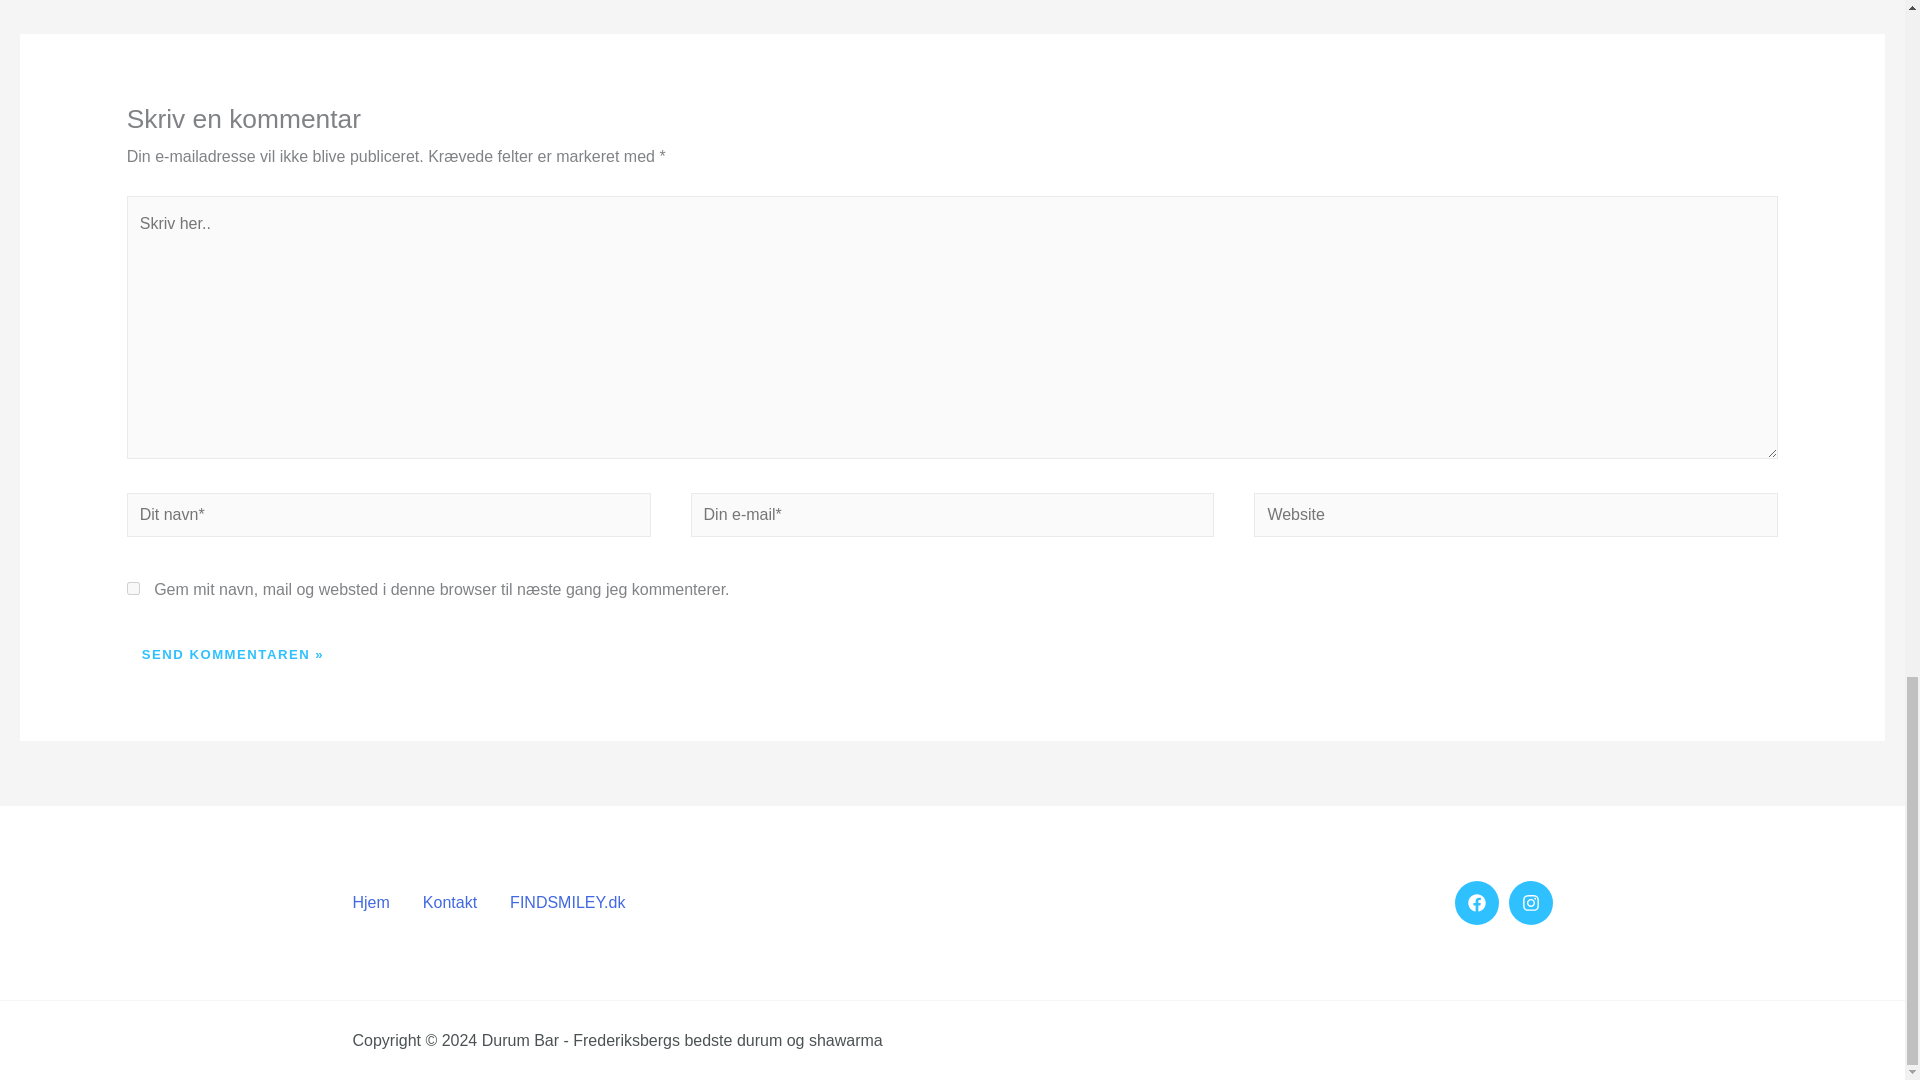 This screenshot has width=1920, height=1080. I want to click on Kontakt, so click(458, 902).